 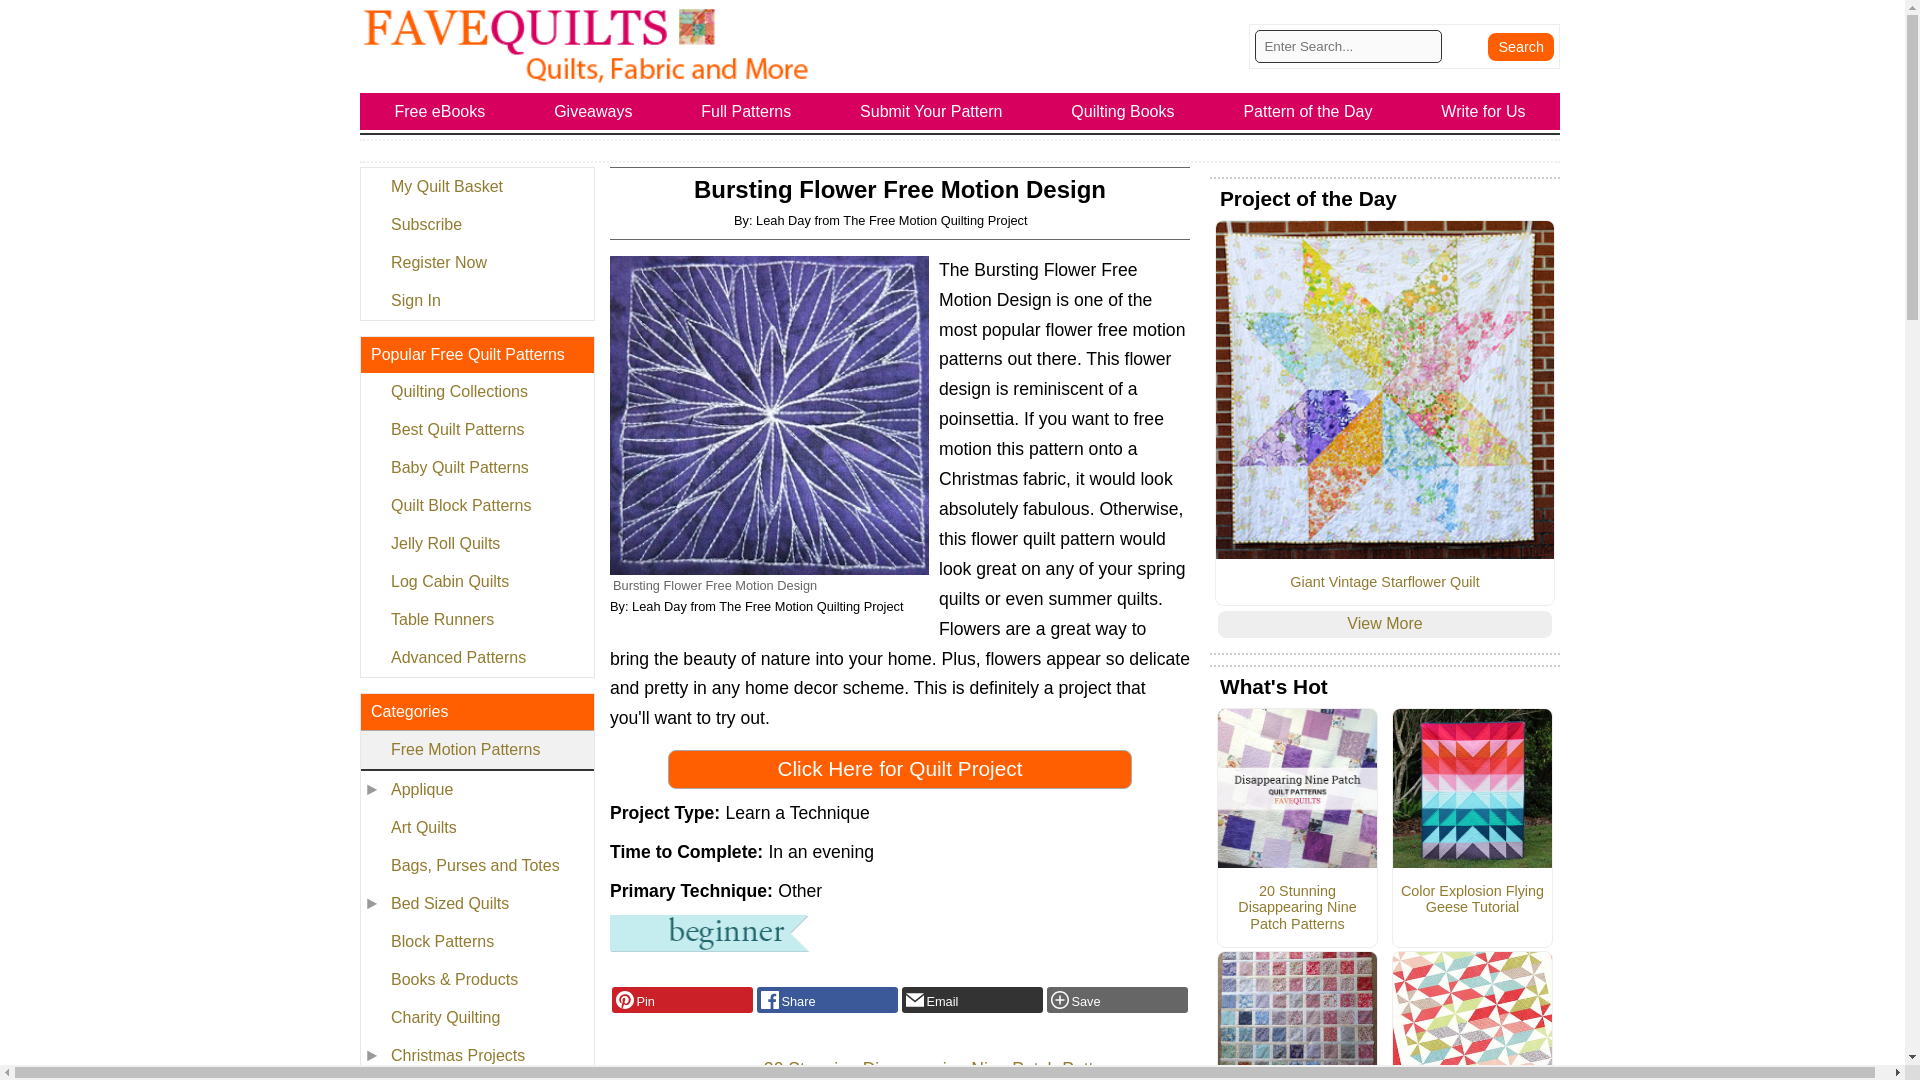 I want to click on Sign In, so click(x=476, y=300).